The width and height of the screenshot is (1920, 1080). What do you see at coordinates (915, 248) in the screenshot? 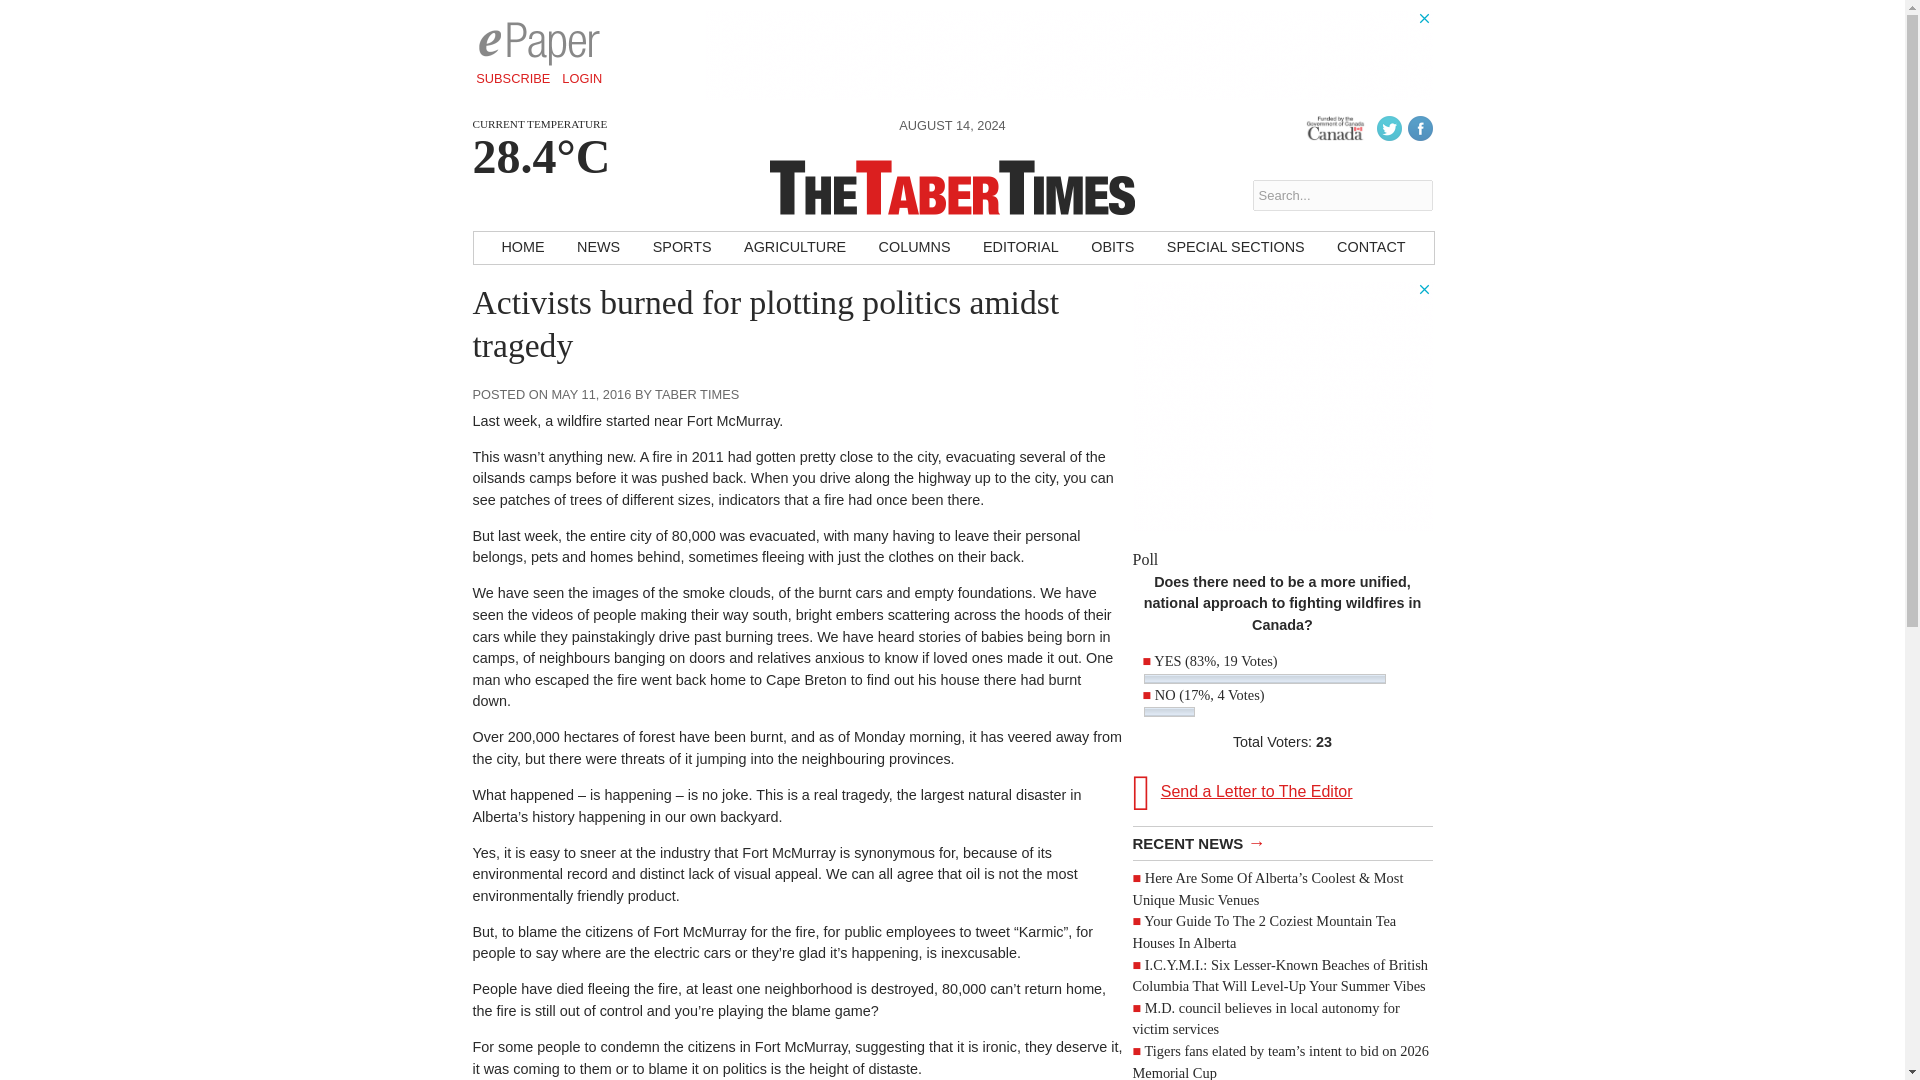
I see `COLUMNS` at bounding box center [915, 248].